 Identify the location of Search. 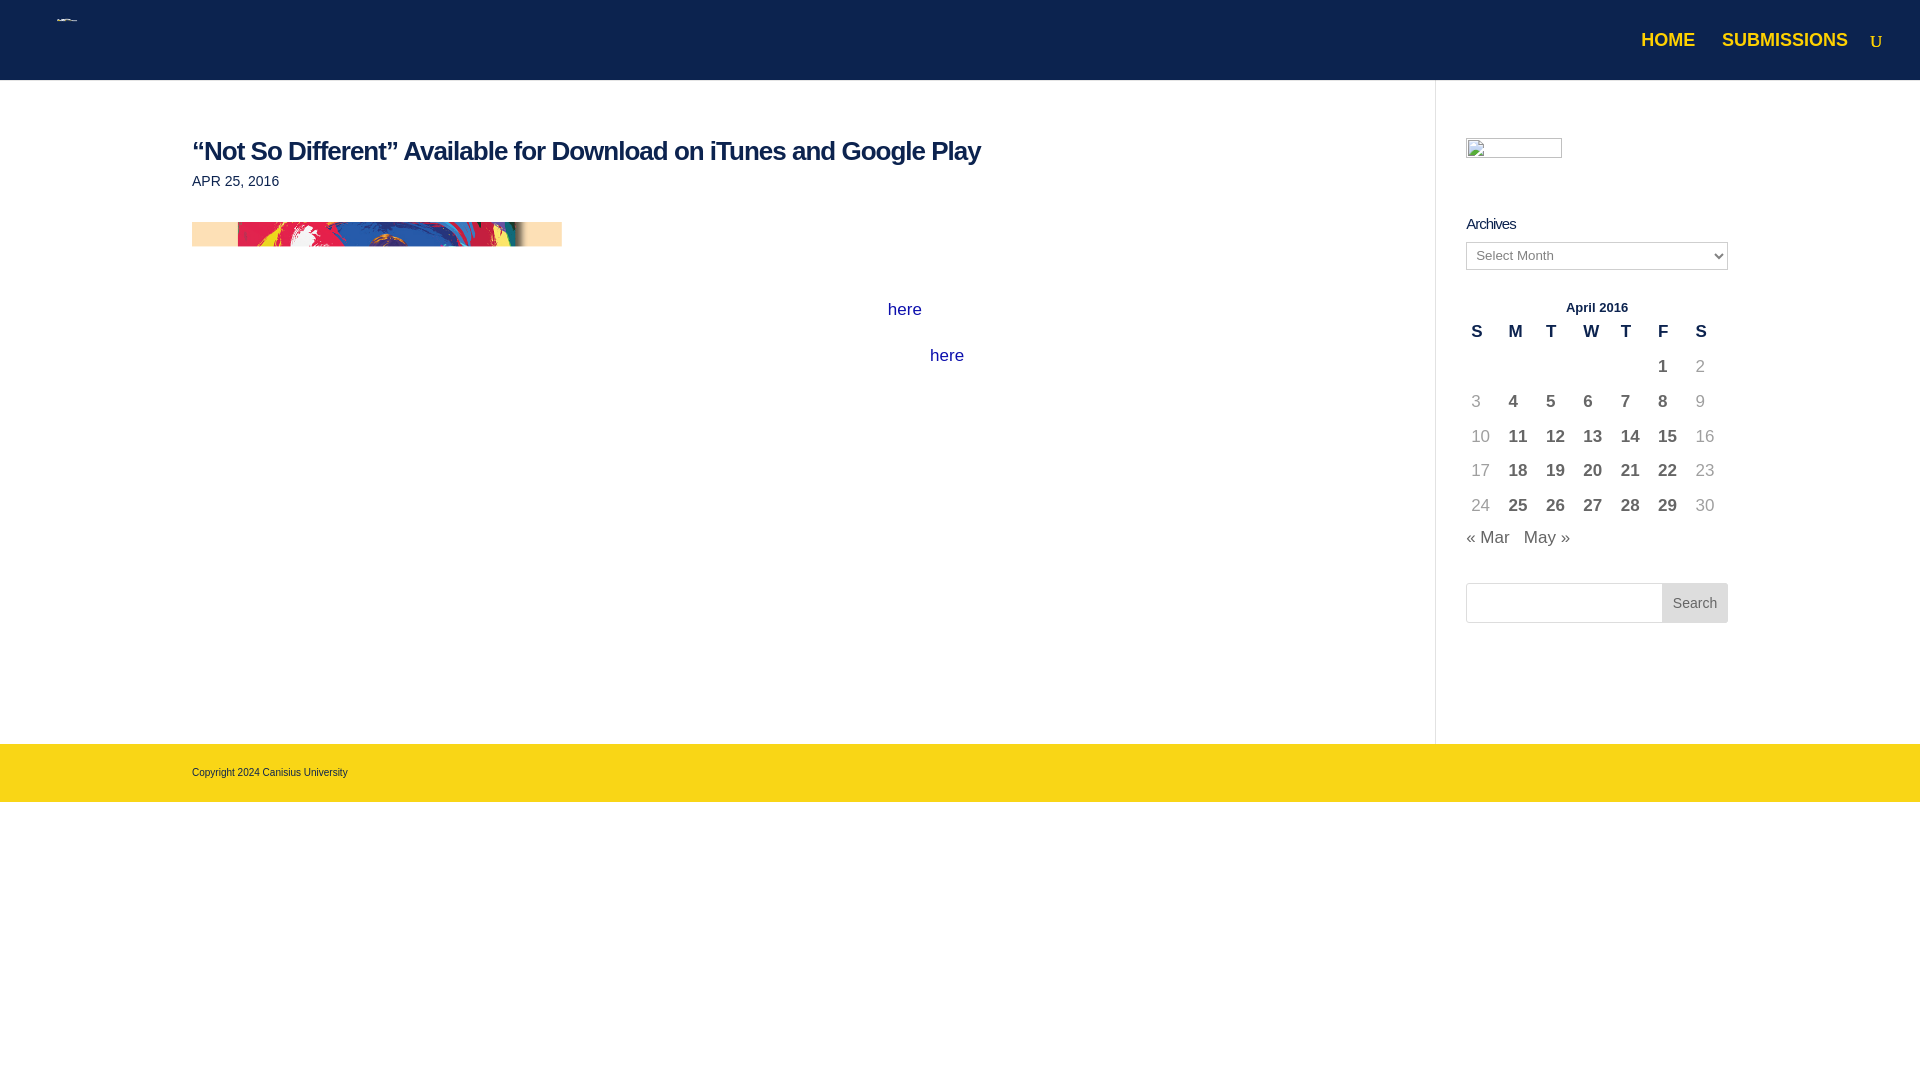
(1695, 603).